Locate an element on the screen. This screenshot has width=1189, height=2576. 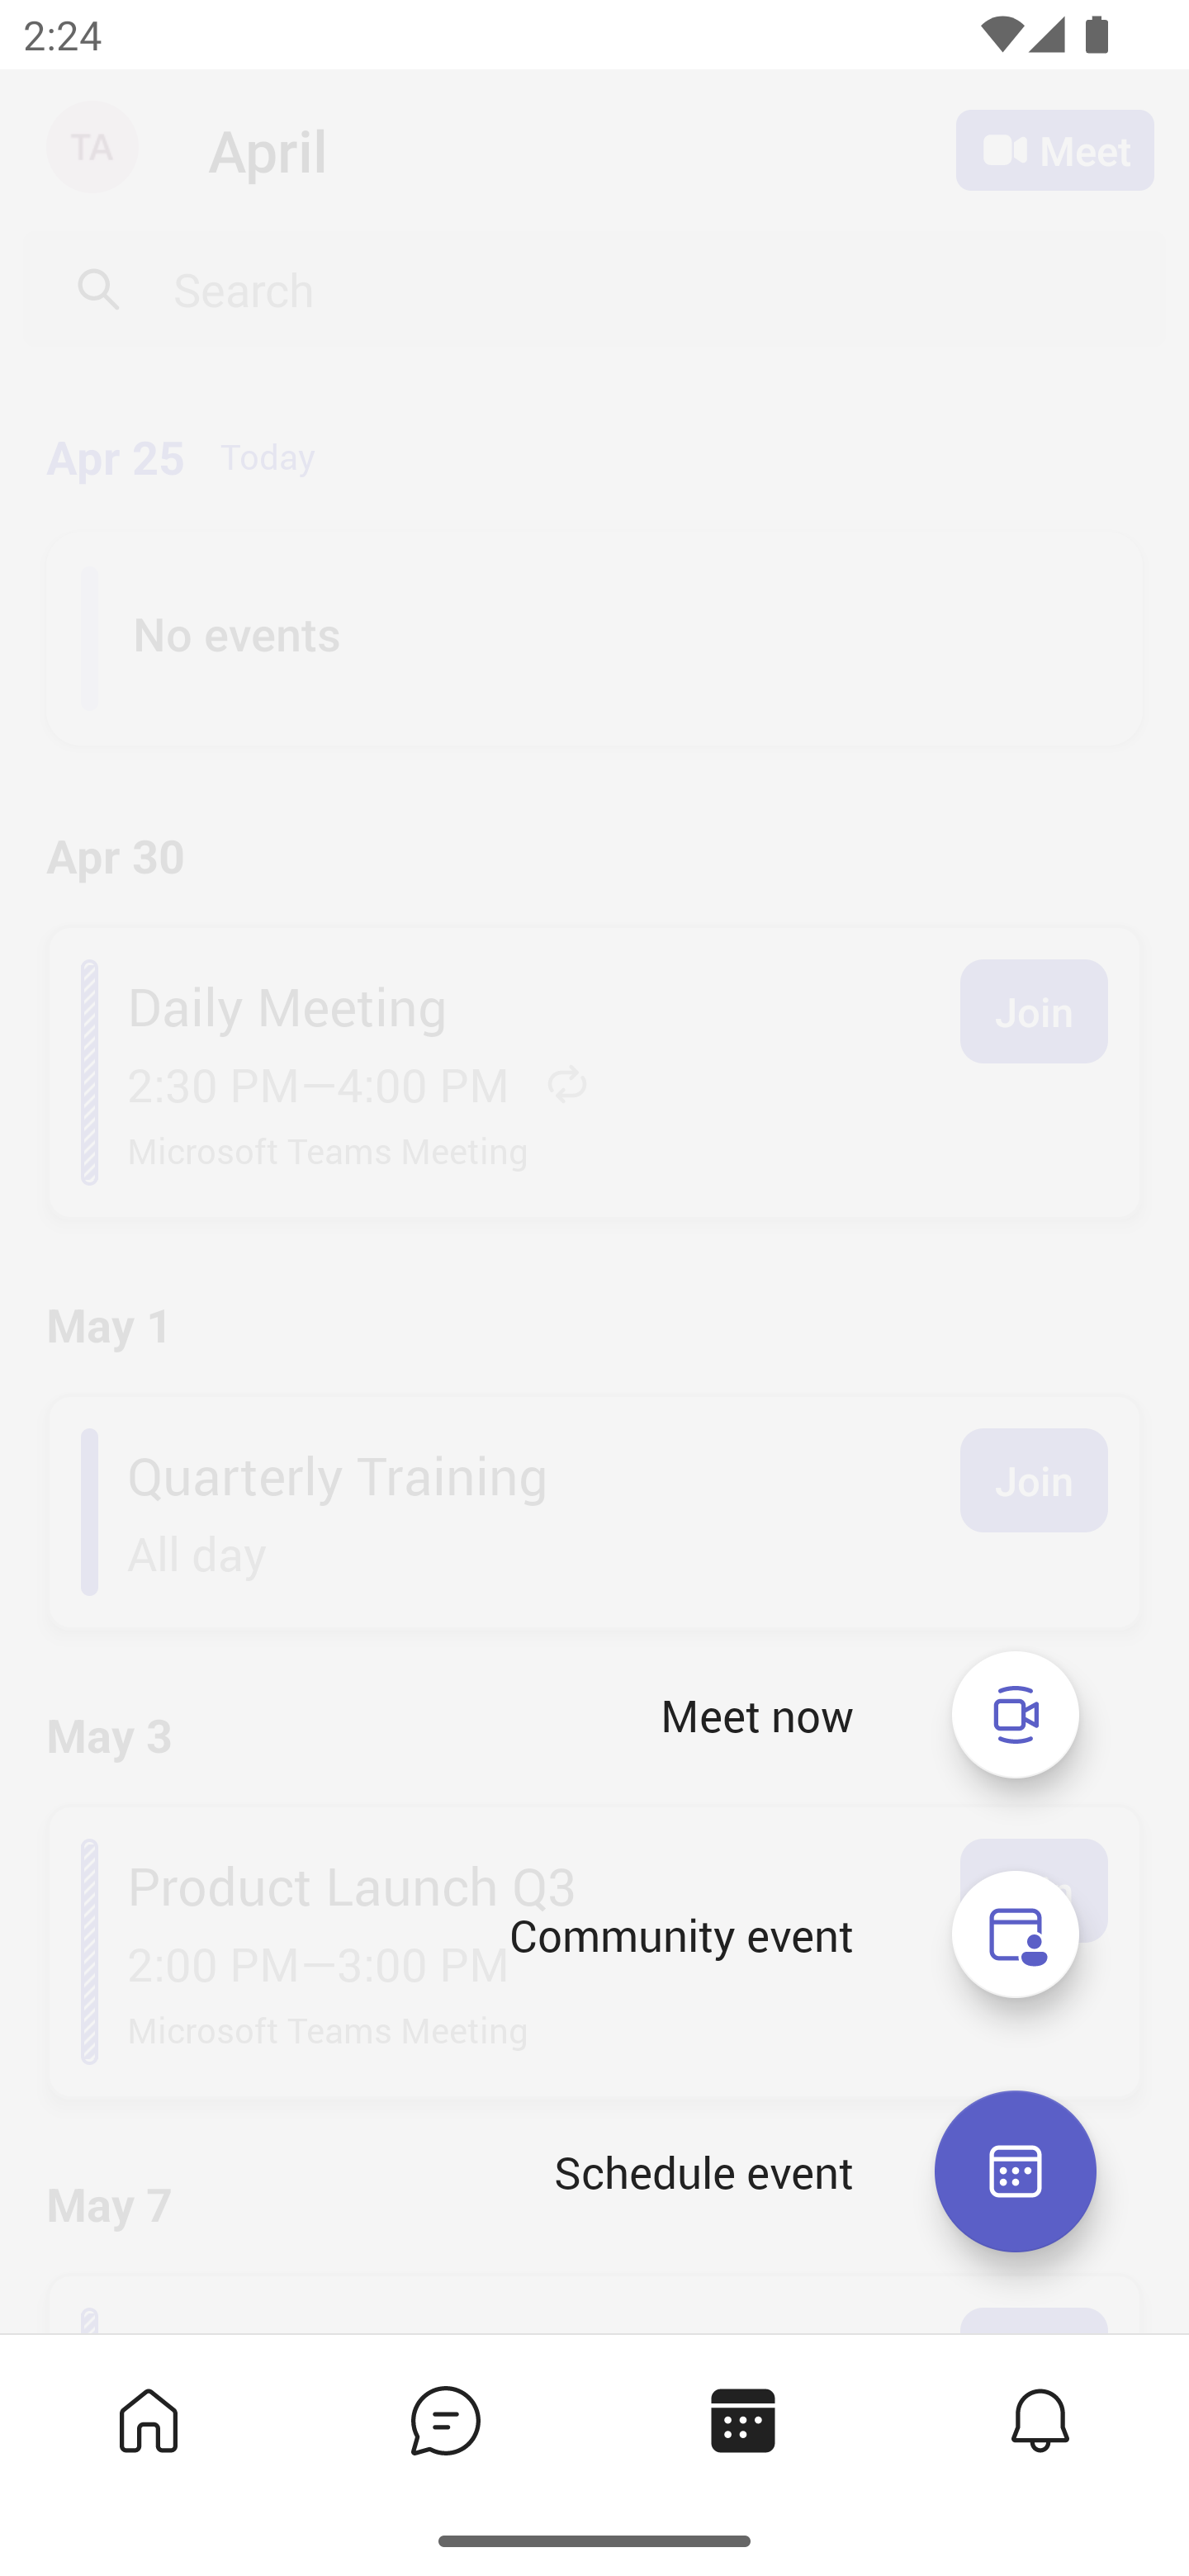
Schedule event is located at coordinates (1015, 2171).